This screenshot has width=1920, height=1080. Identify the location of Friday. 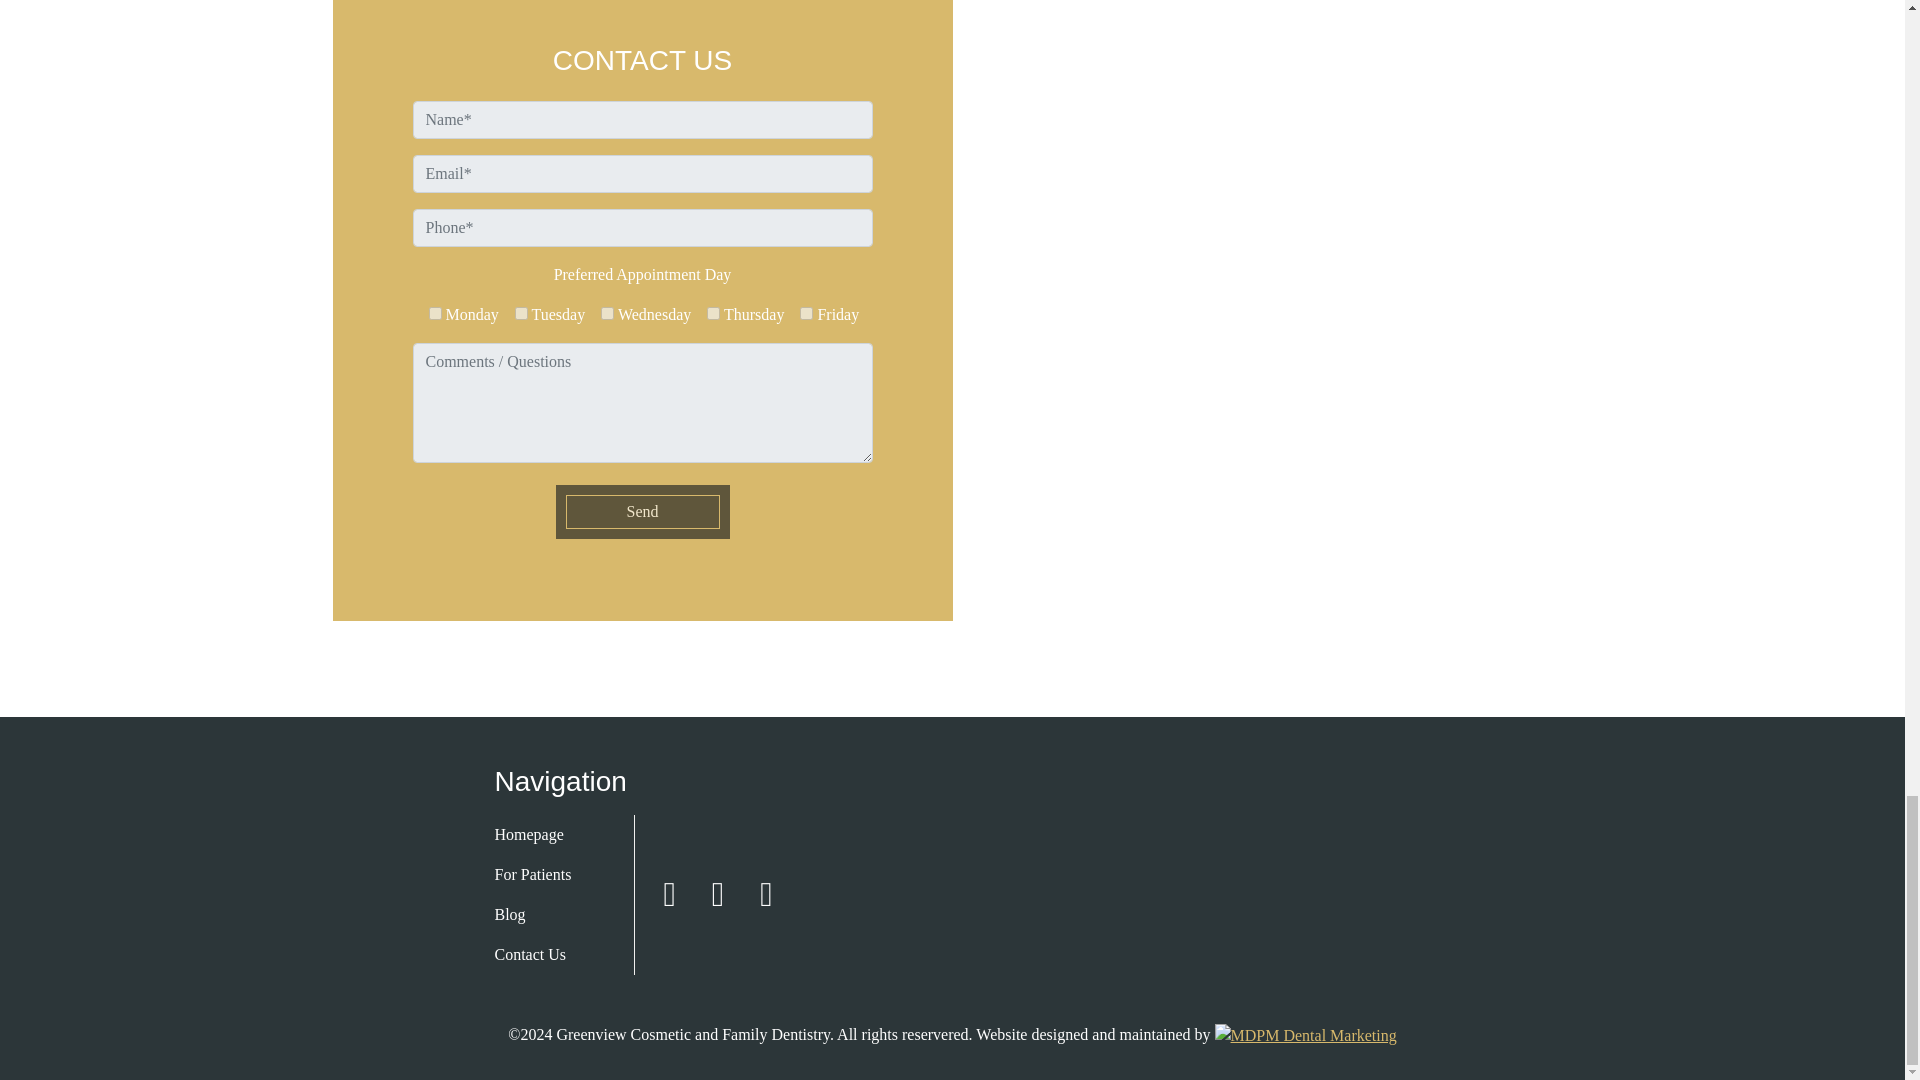
(806, 312).